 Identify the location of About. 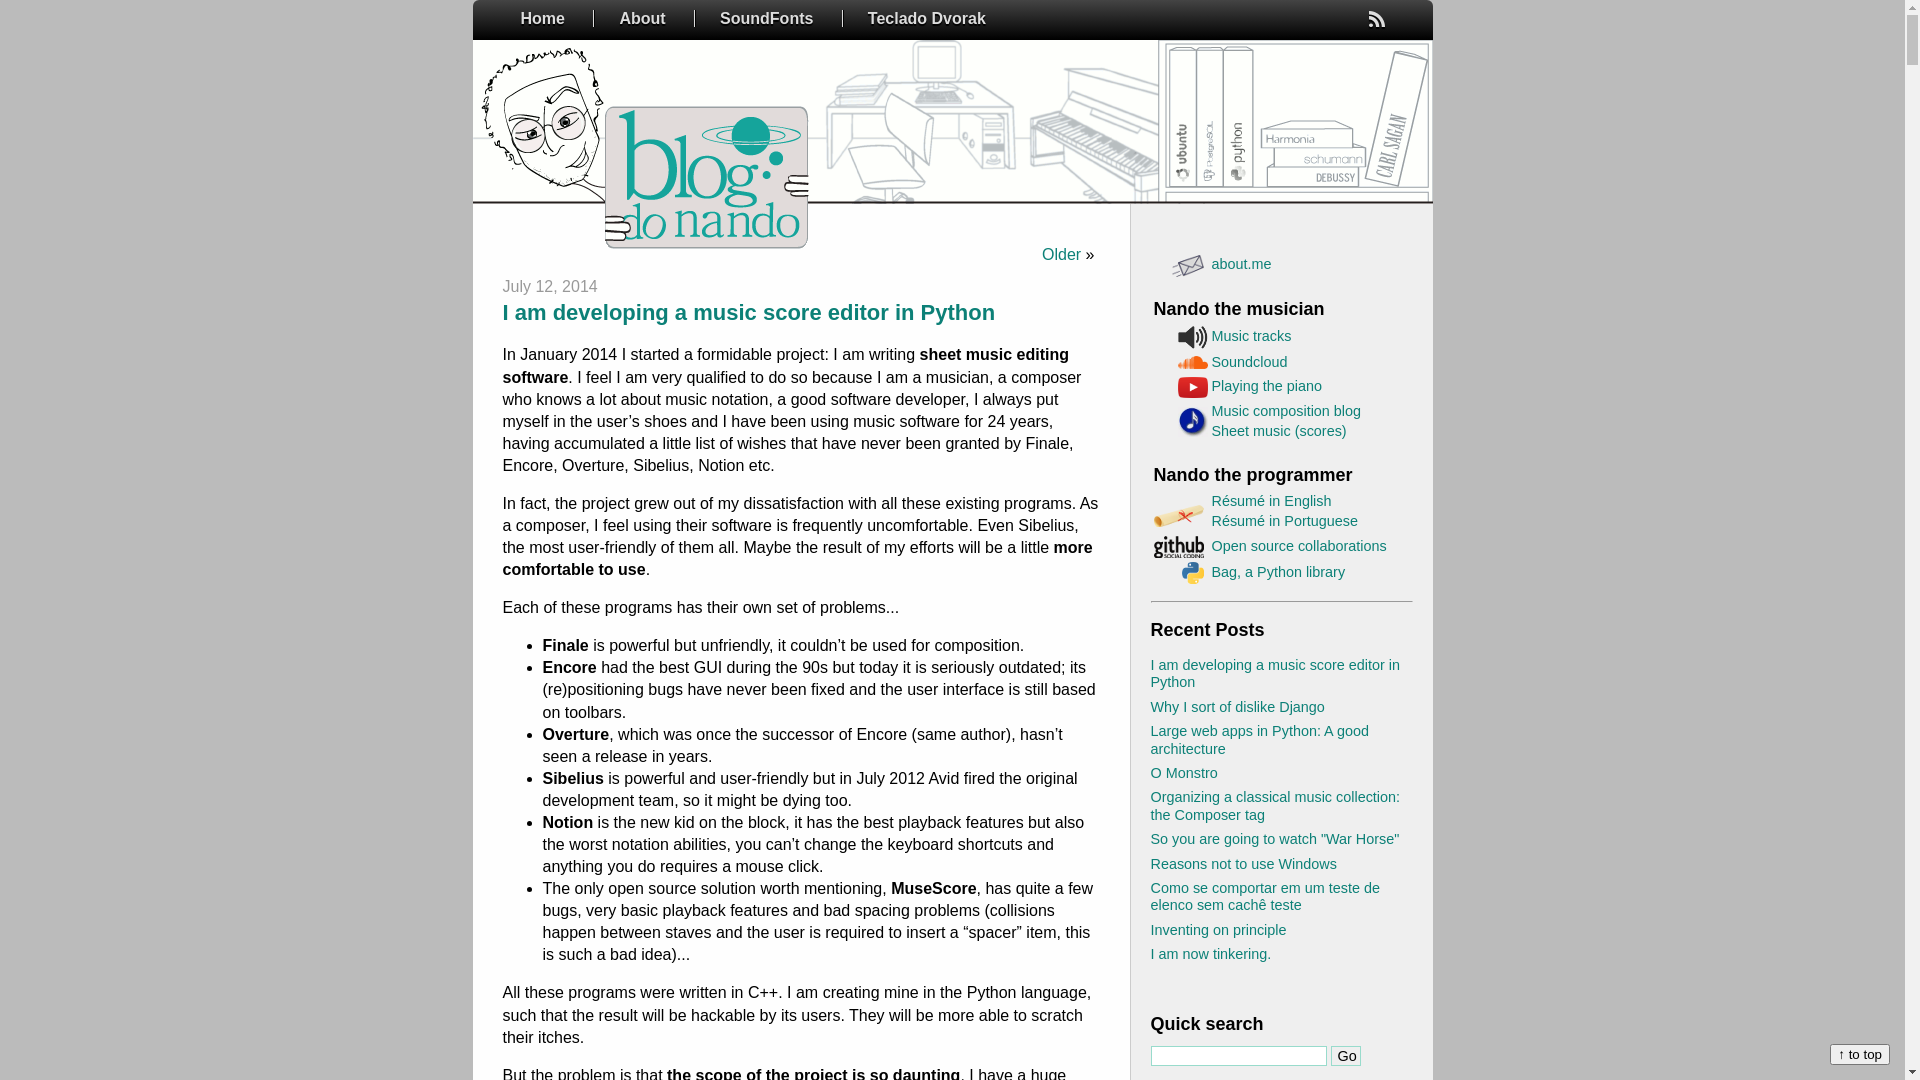
(642, 18).